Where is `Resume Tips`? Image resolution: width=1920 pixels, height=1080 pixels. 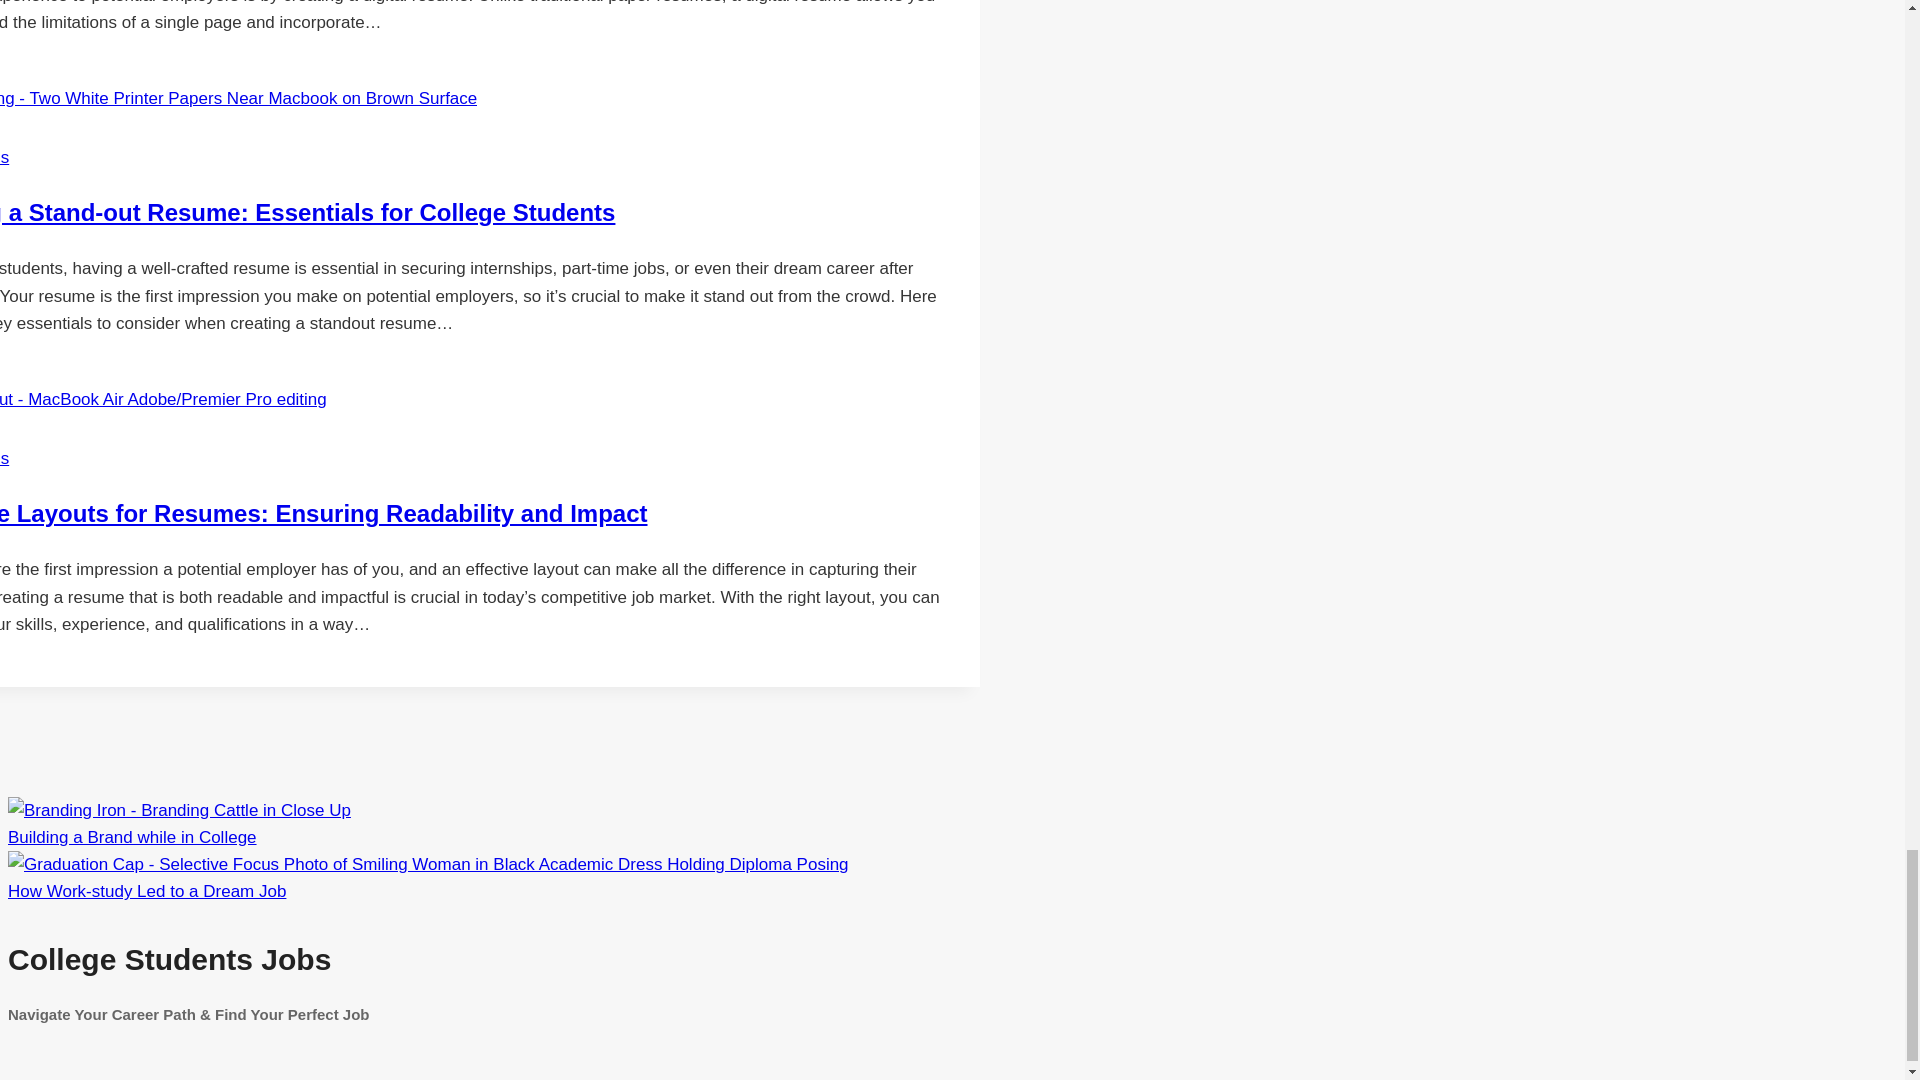
Resume Tips is located at coordinates (4, 458).